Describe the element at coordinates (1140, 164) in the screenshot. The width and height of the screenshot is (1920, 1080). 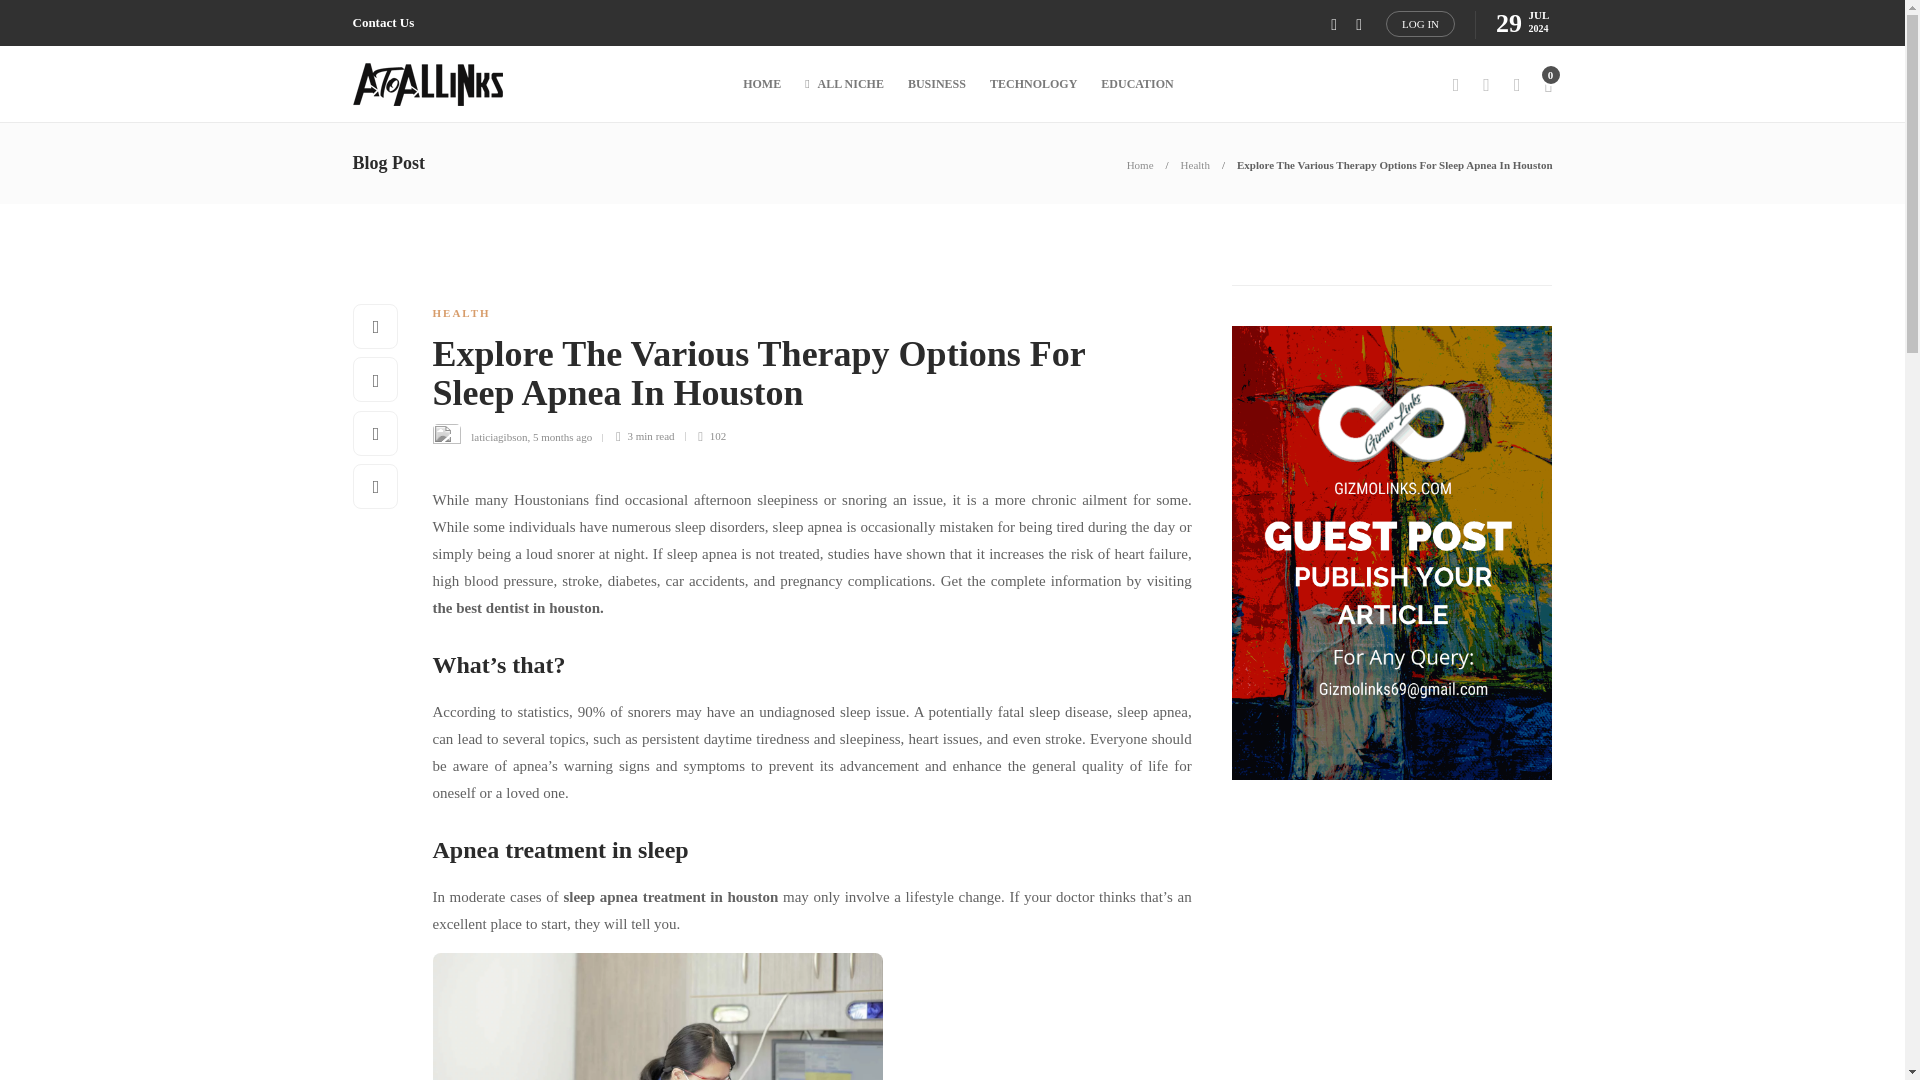
I see `Home` at that location.